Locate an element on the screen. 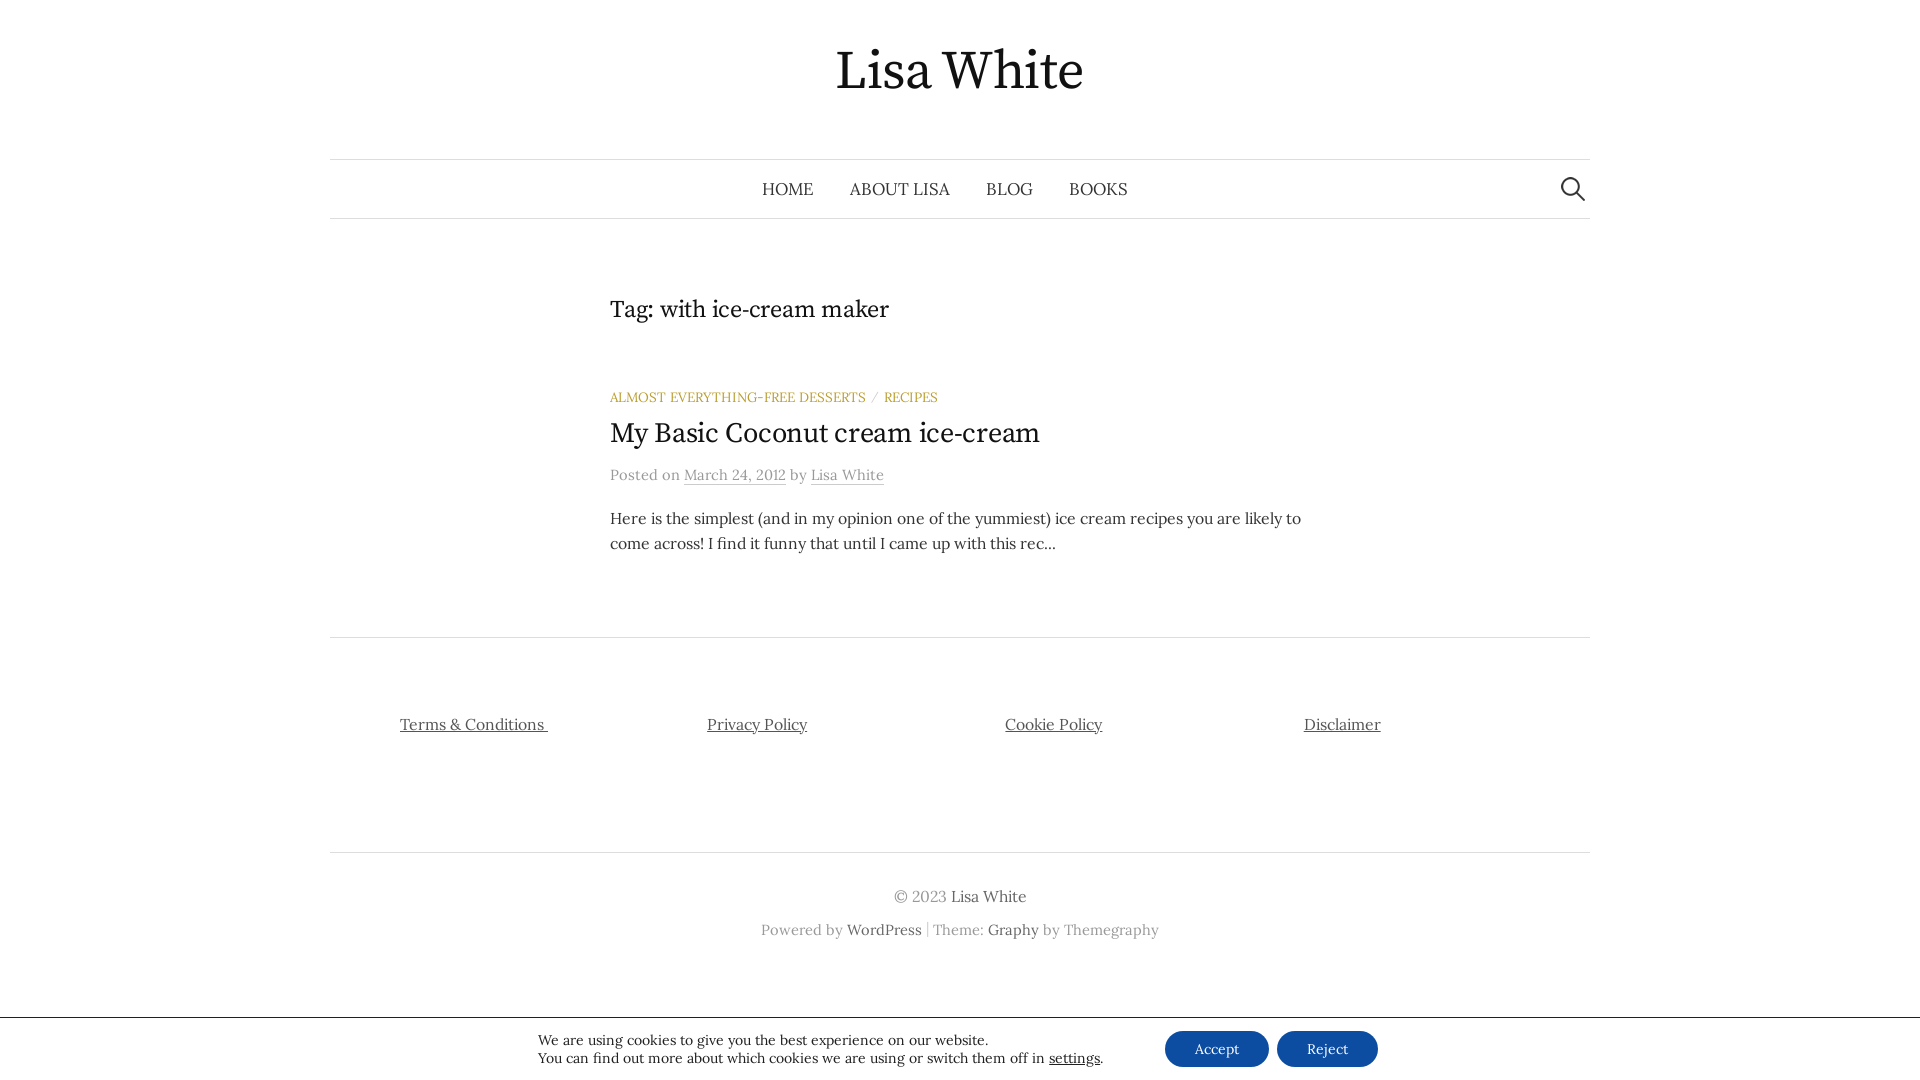 This screenshot has height=1080, width=1920. ABOUT LISA is located at coordinates (900, 189).